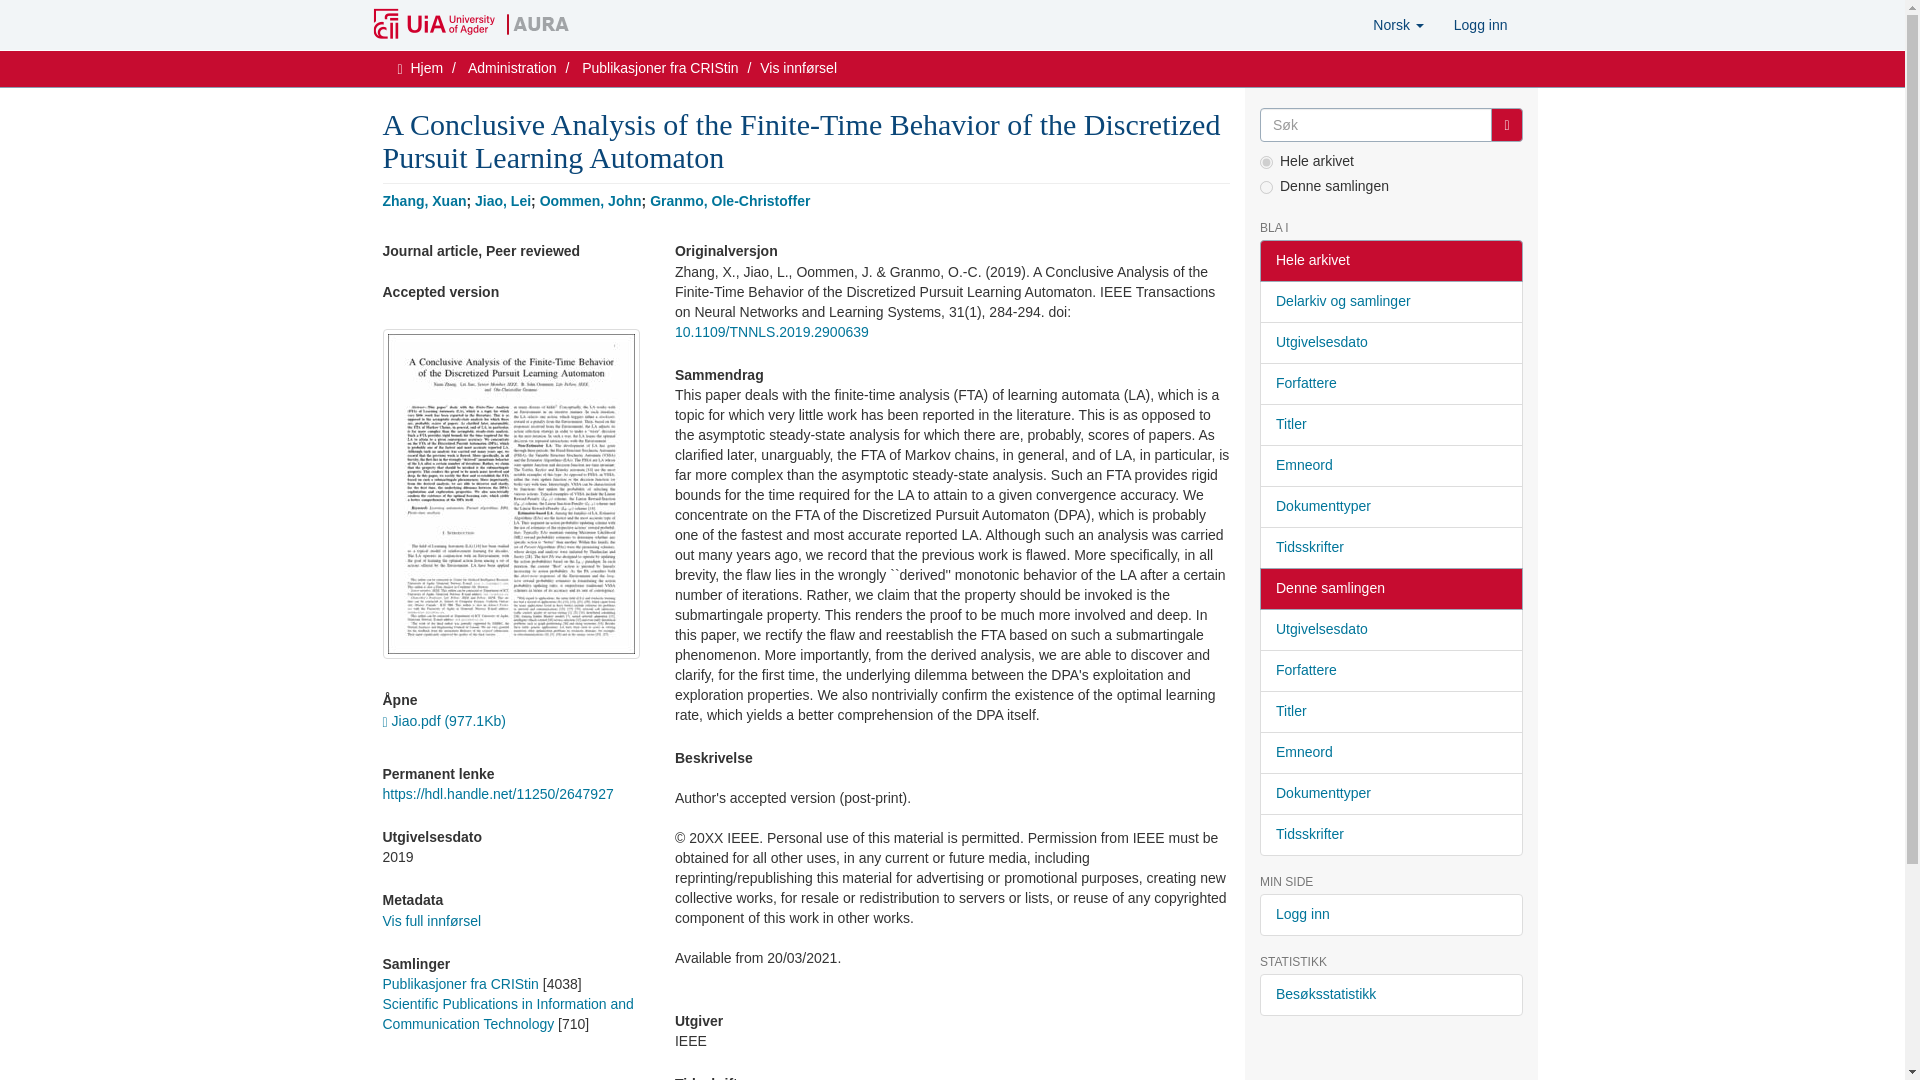 This screenshot has width=1920, height=1080. Describe the element at coordinates (1398, 24) in the screenshot. I see `Norsk ` at that location.